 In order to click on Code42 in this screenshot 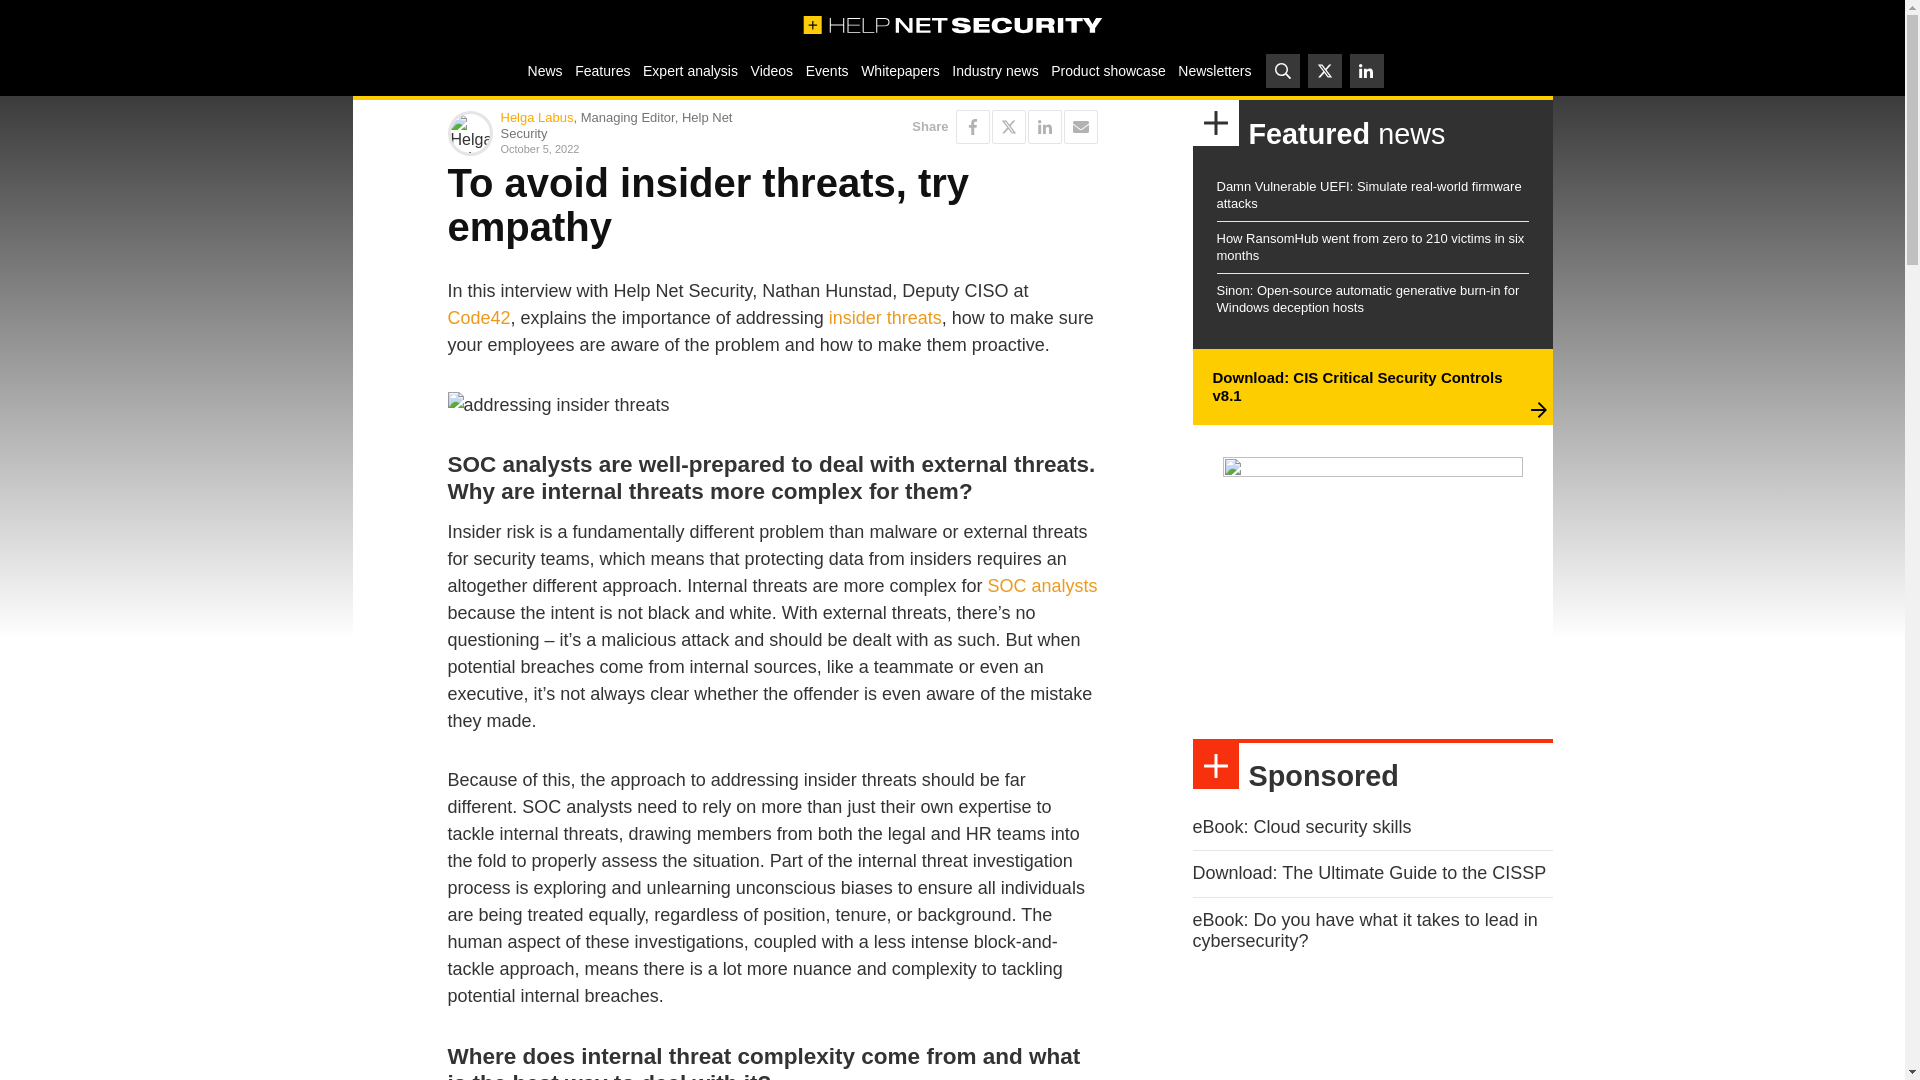, I will do `click(478, 318)`.